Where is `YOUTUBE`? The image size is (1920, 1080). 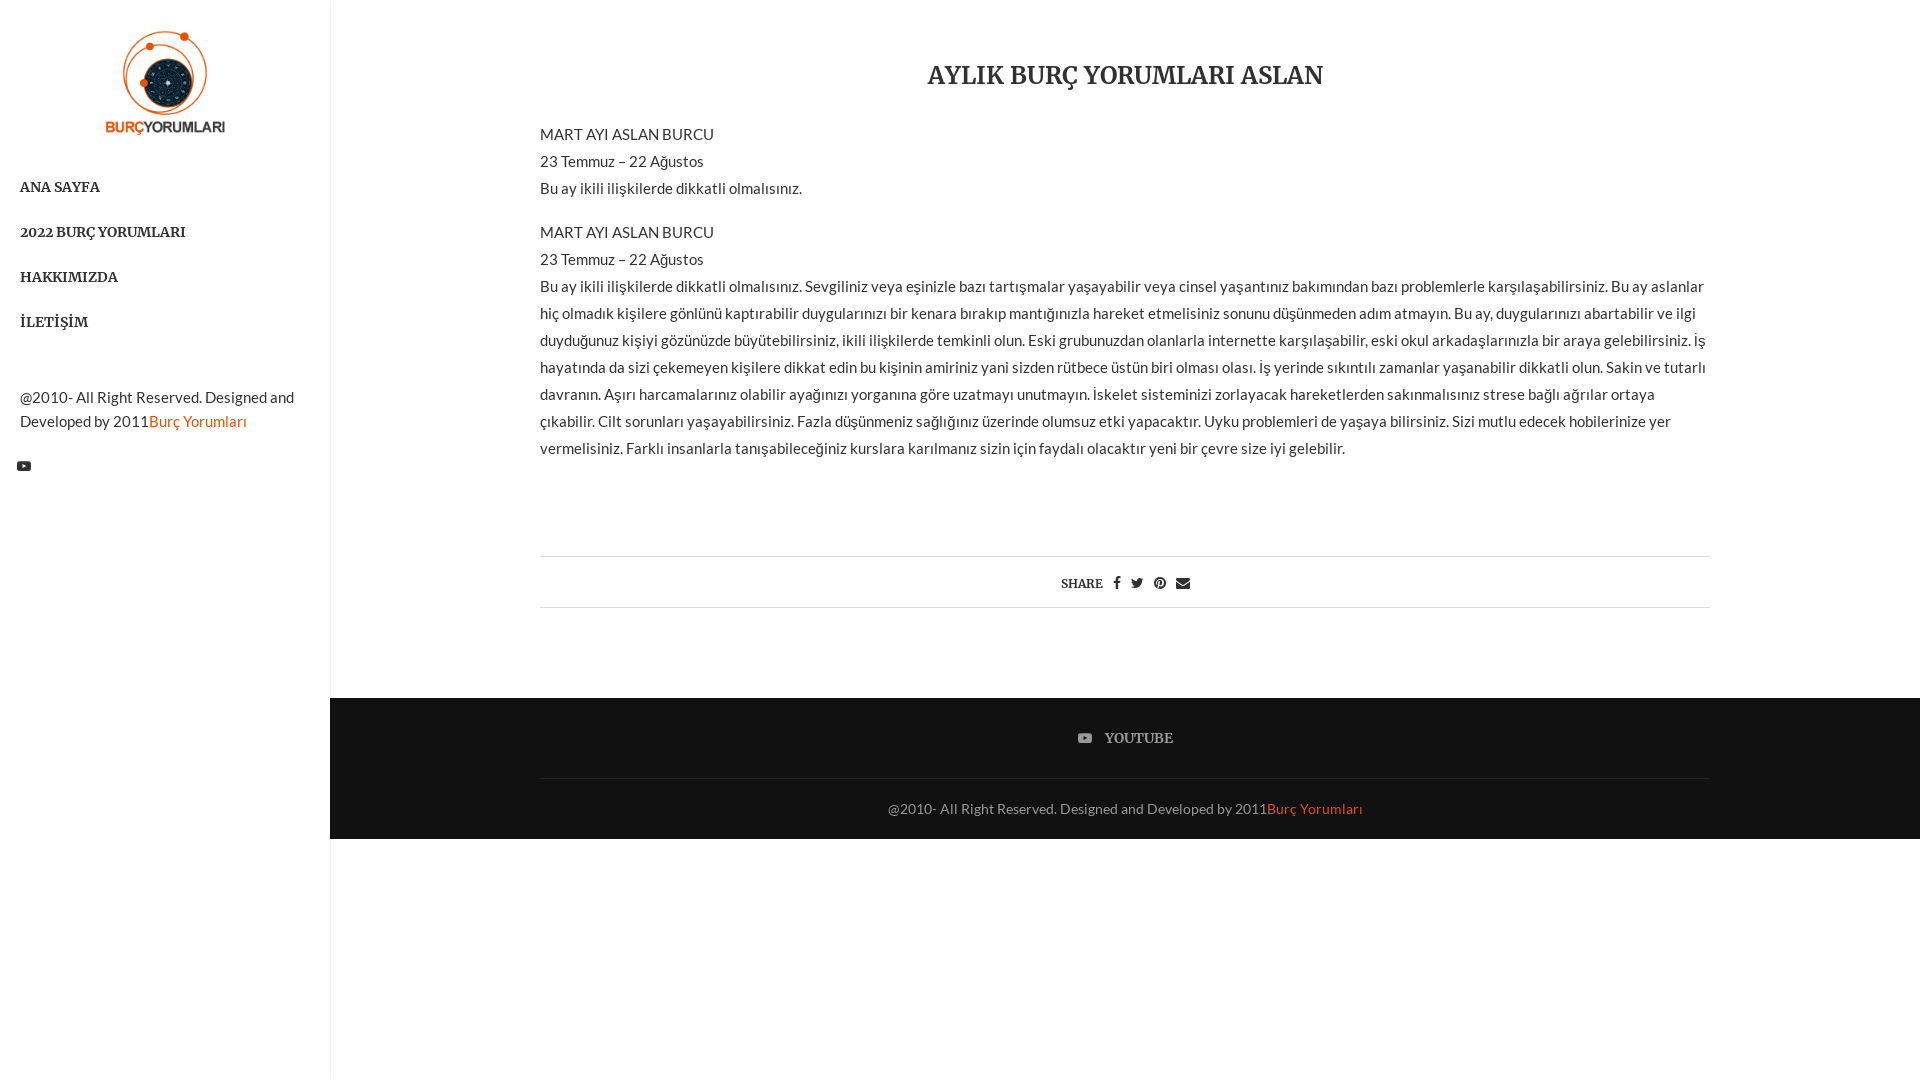
YOUTUBE is located at coordinates (1126, 738).